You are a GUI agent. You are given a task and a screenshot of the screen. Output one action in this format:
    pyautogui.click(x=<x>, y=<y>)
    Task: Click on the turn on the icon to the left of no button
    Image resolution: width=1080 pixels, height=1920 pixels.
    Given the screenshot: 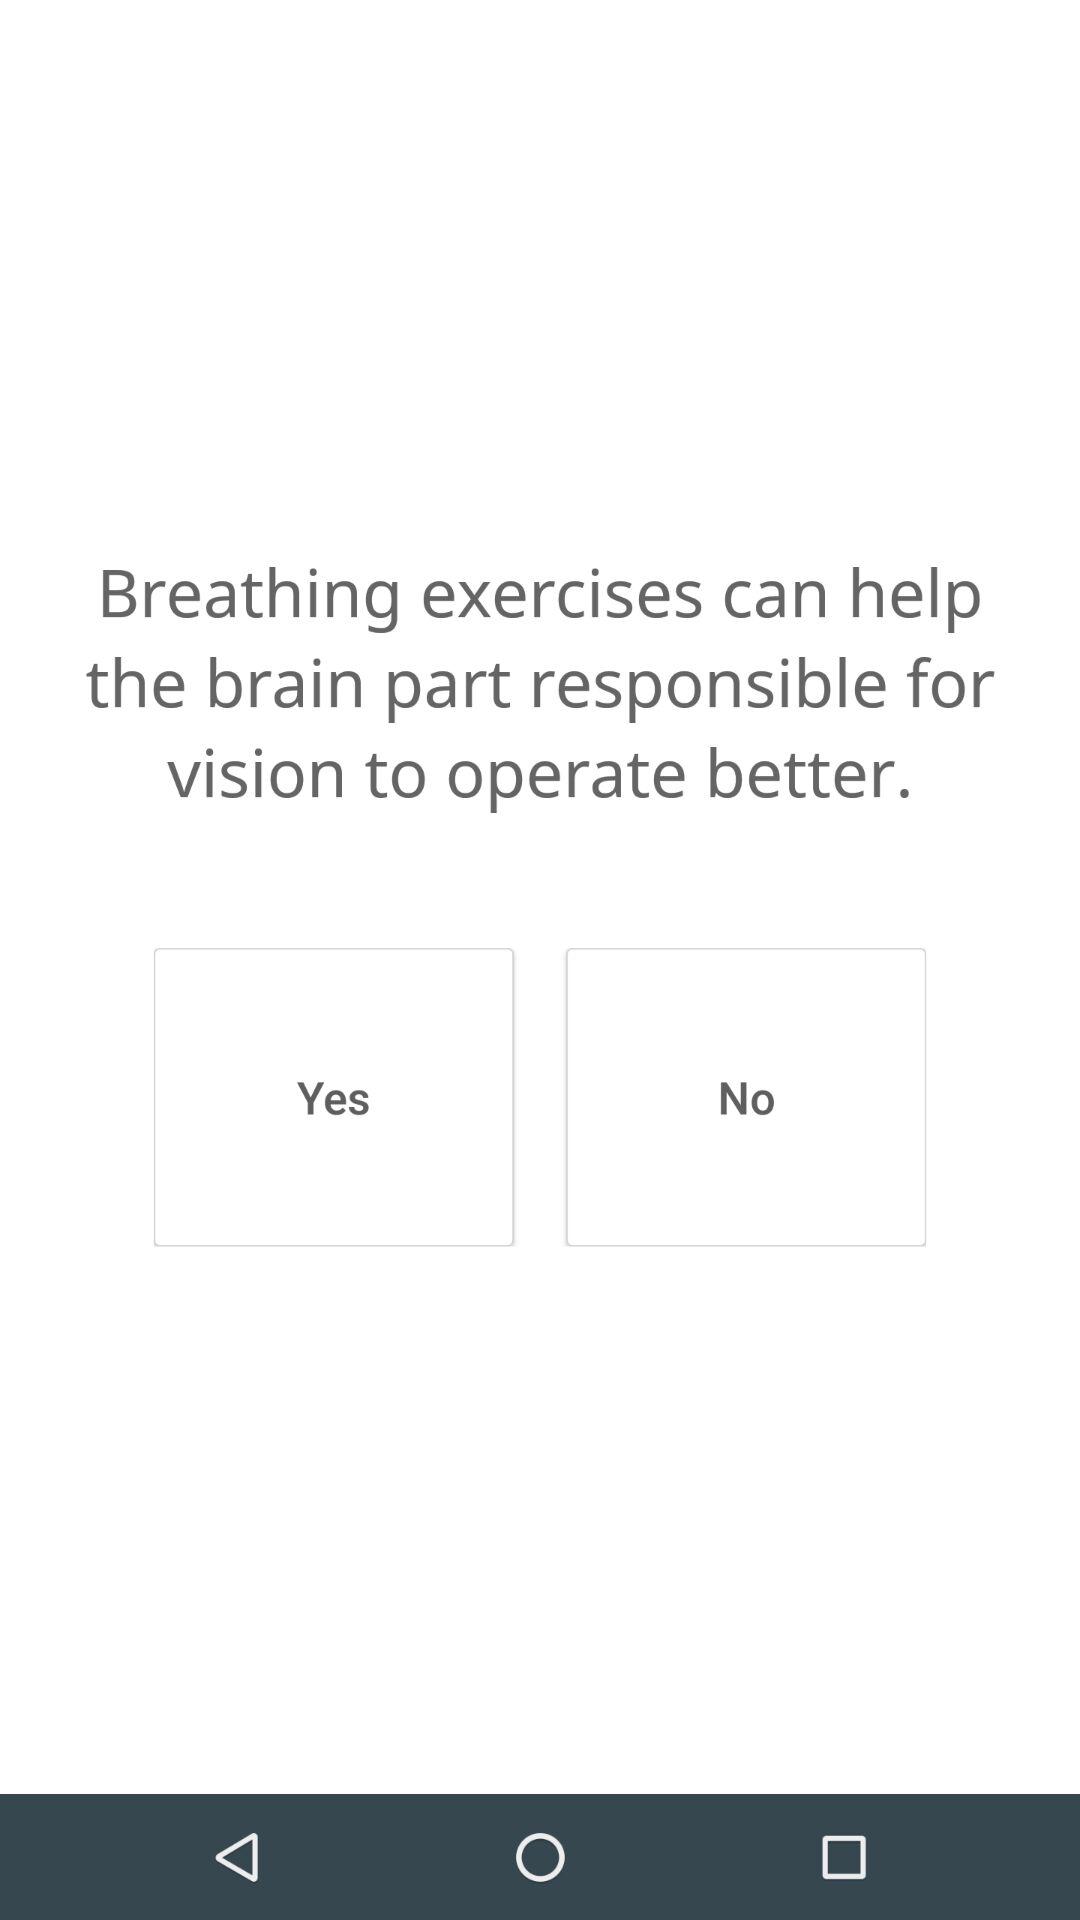 What is the action you would take?
    pyautogui.click(x=333, y=1097)
    